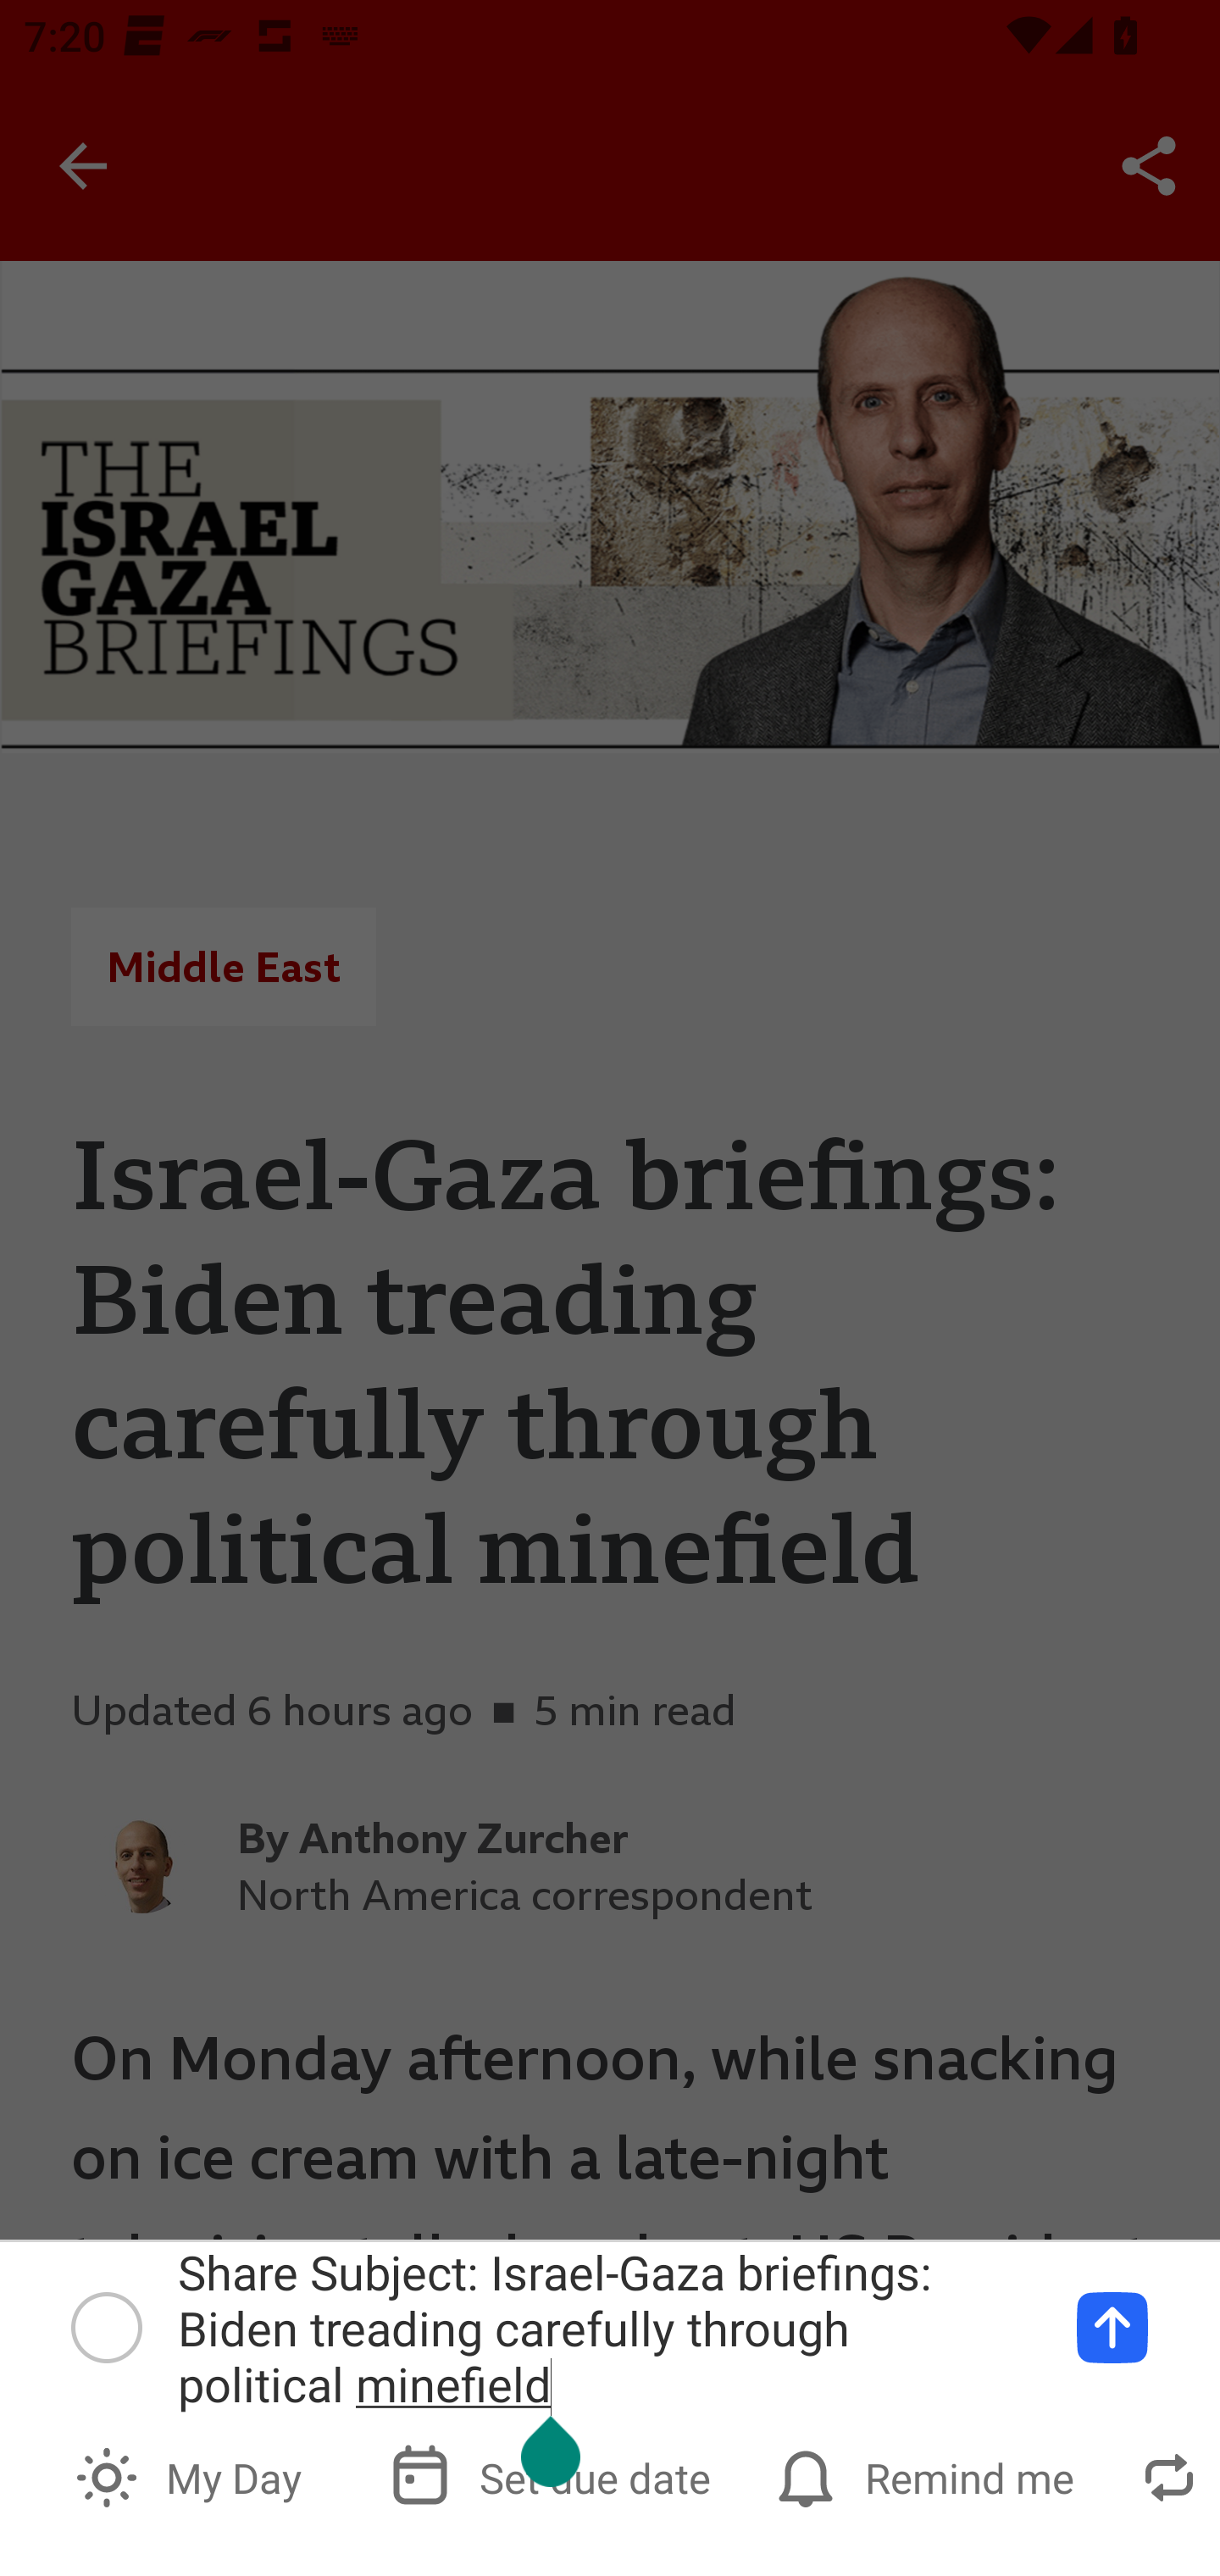 Image resolution: width=1220 pixels, height=2576 pixels. What do you see at coordinates (929, 2476) in the screenshot?
I see `Remind me` at bounding box center [929, 2476].